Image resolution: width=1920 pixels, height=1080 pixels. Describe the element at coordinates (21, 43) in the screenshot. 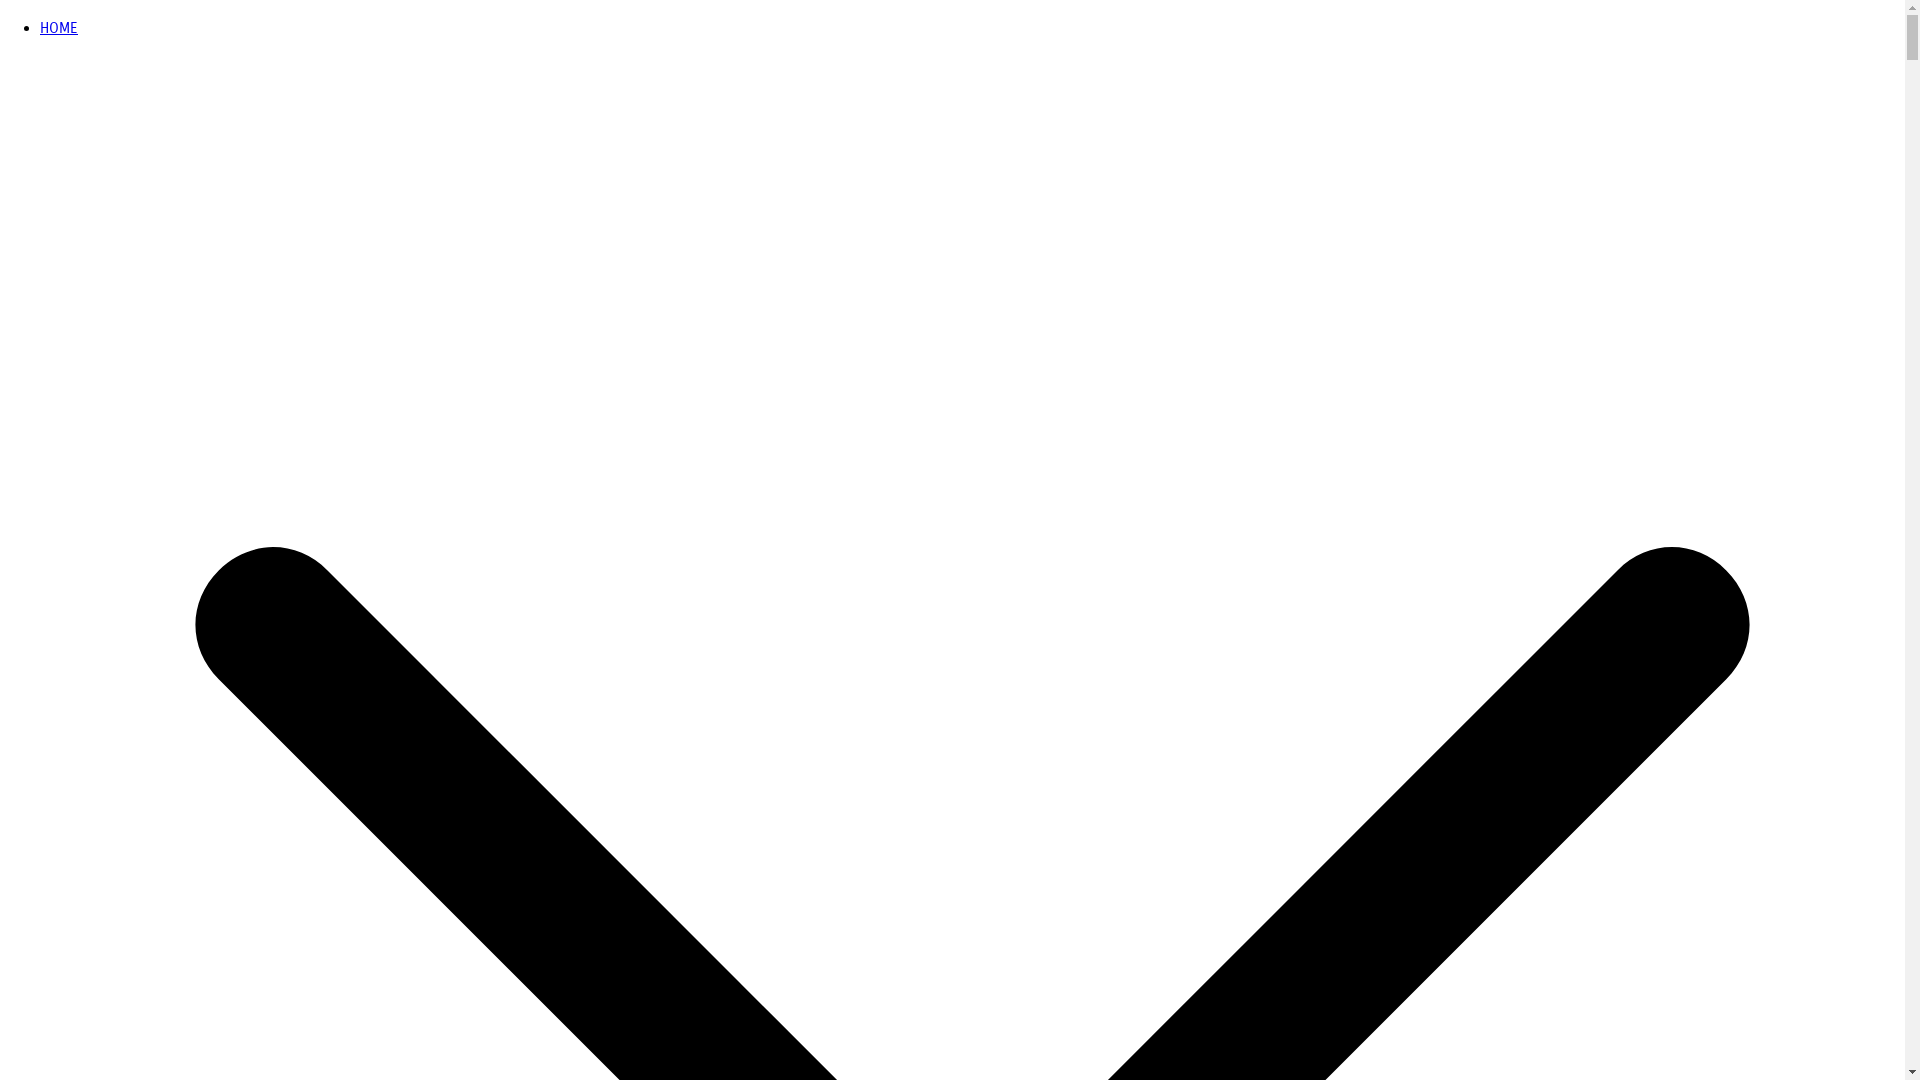

I see `Fergys` at that location.